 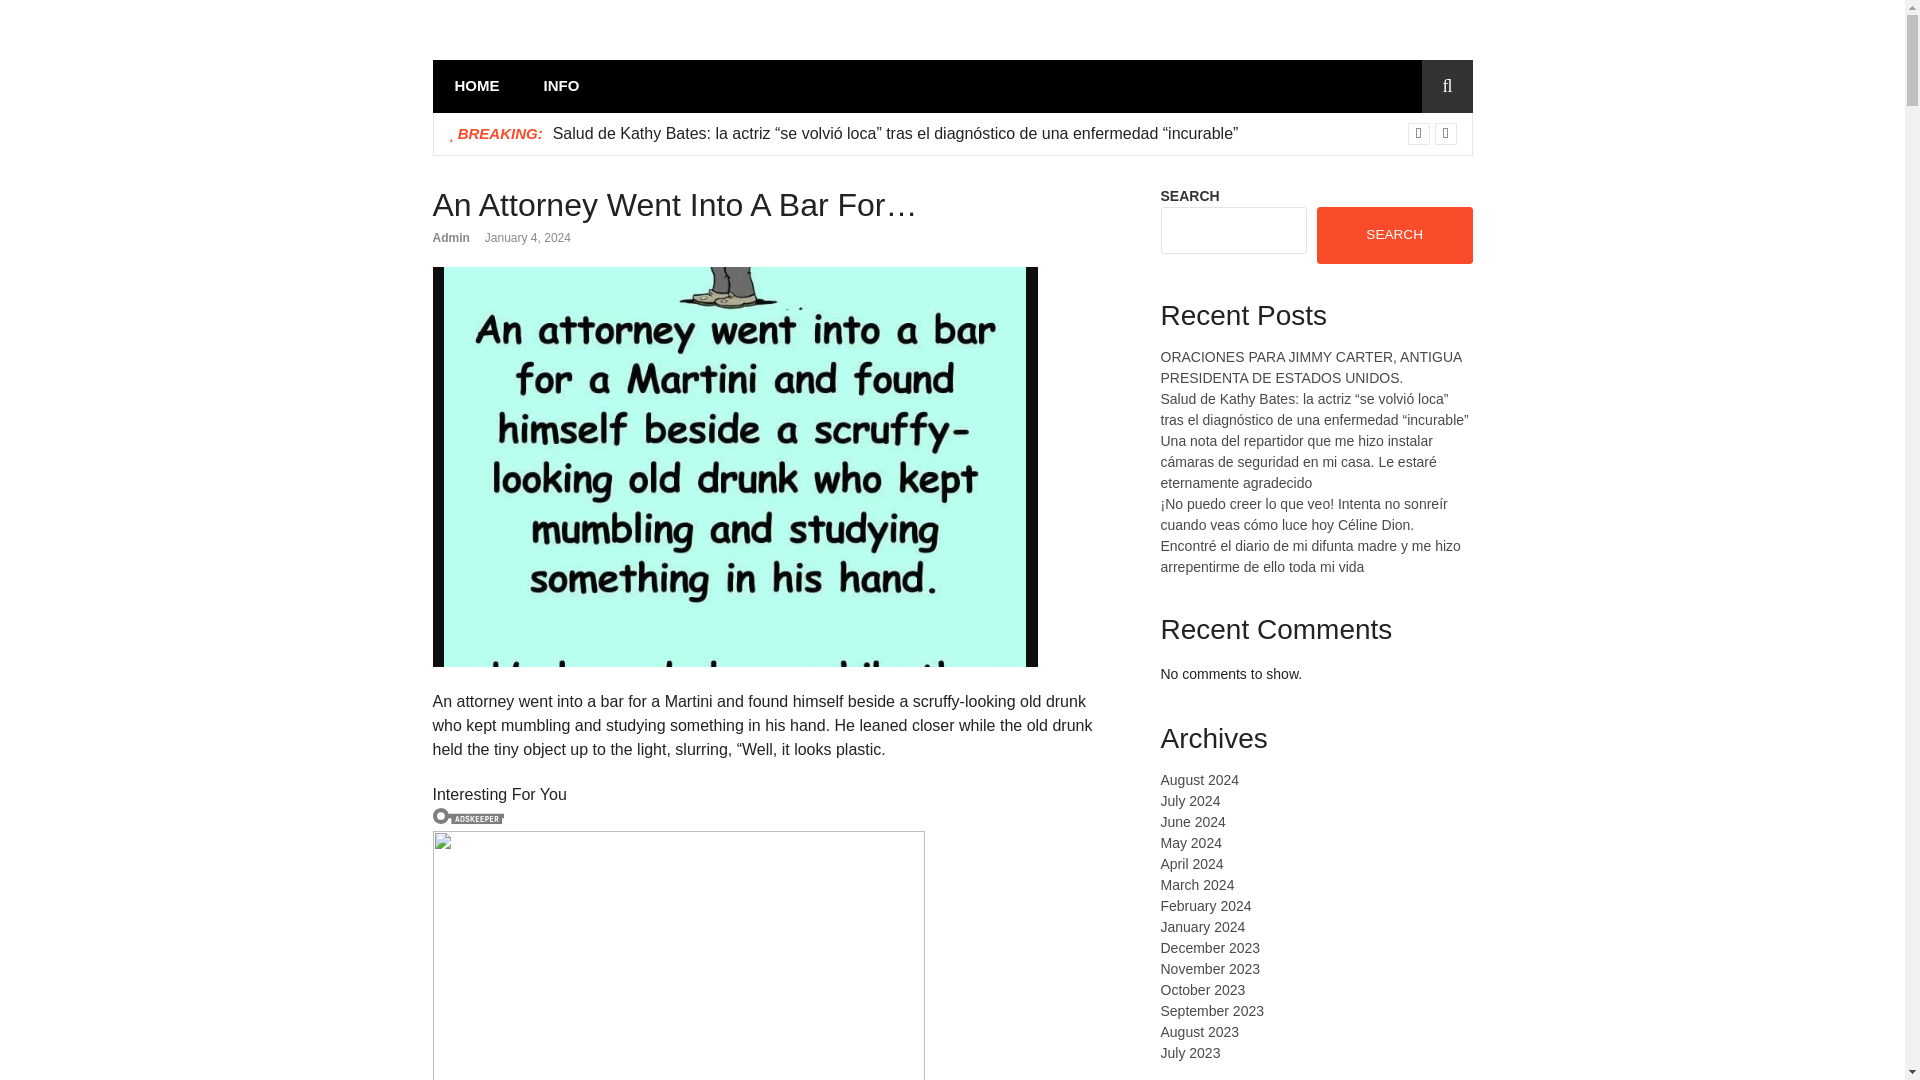 What do you see at coordinates (1191, 864) in the screenshot?
I see `April 2024` at bounding box center [1191, 864].